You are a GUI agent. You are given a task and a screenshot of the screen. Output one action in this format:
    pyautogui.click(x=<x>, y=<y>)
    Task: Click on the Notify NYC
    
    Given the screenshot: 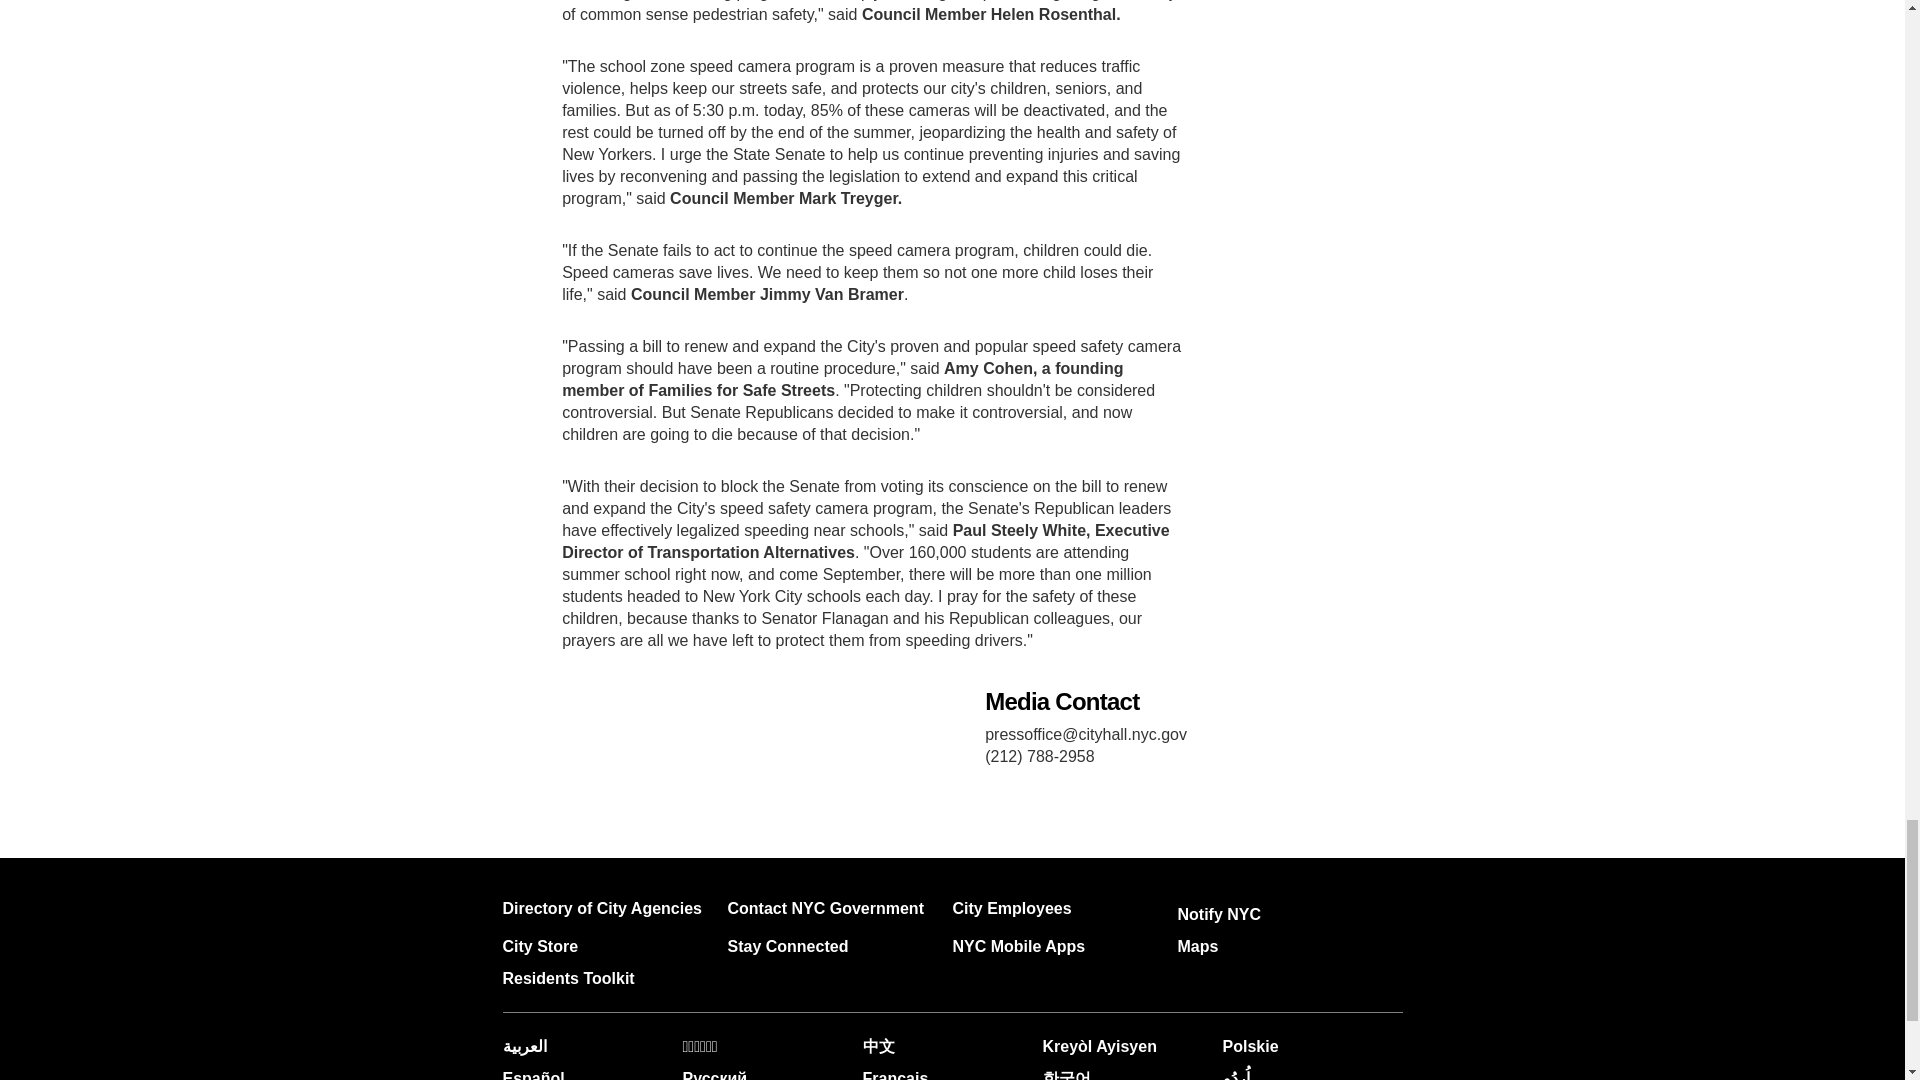 What is the action you would take?
    pyautogui.click(x=1220, y=914)
    